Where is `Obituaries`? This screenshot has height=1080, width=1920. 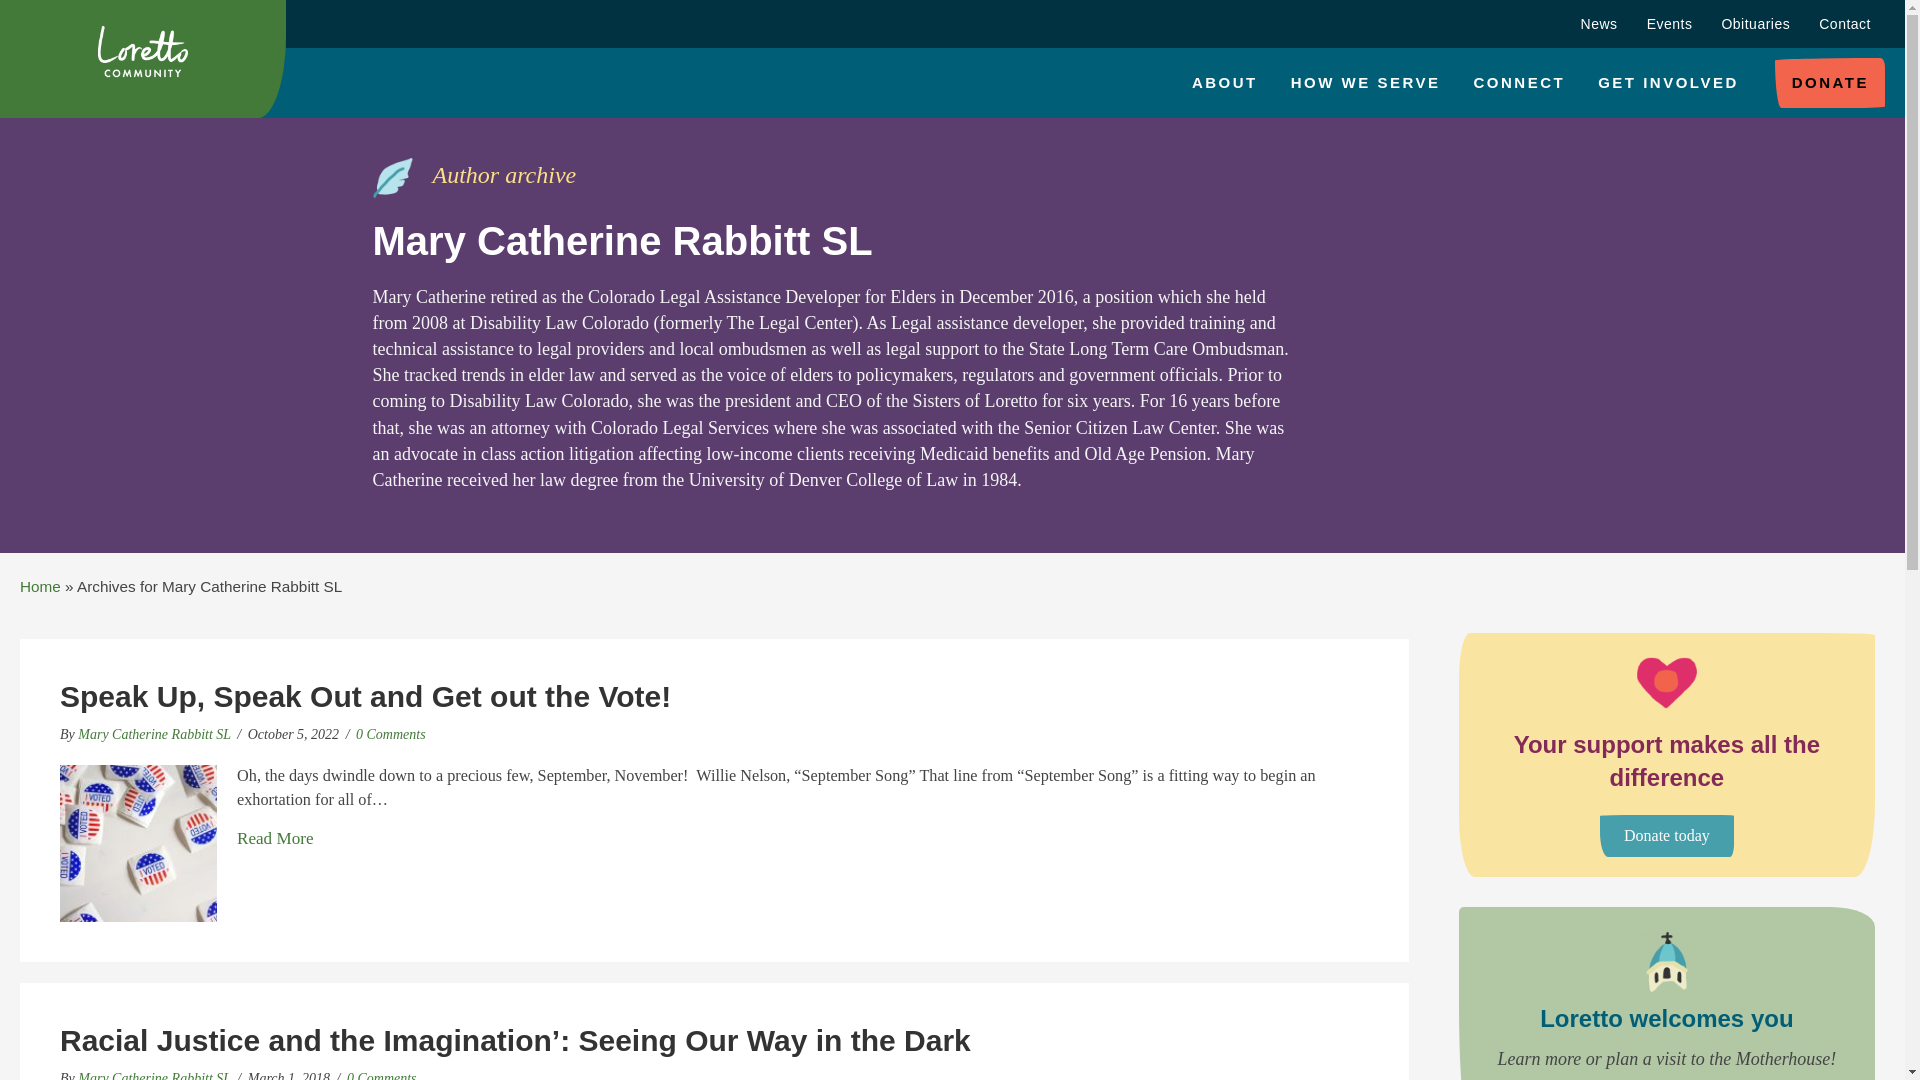
Obituaries is located at coordinates (1755, 24).